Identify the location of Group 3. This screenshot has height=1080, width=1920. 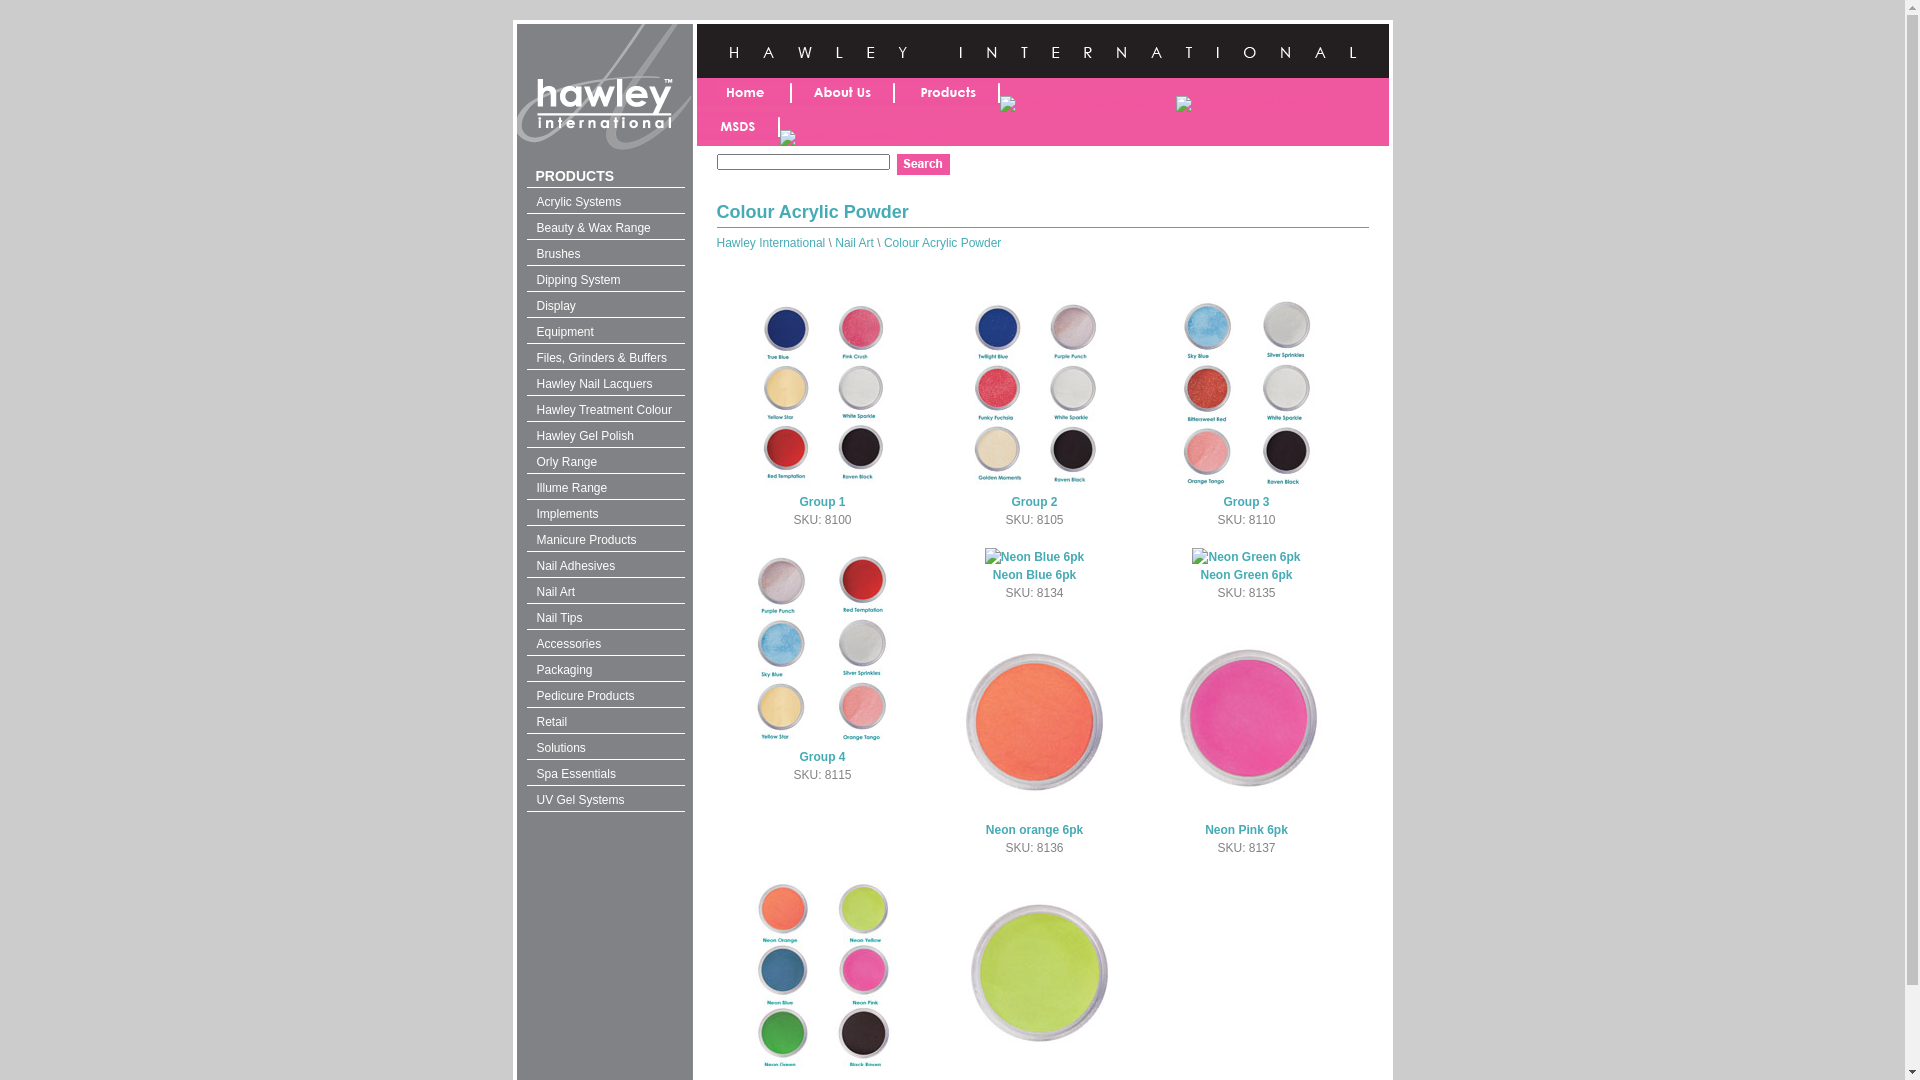
(1246, 502).